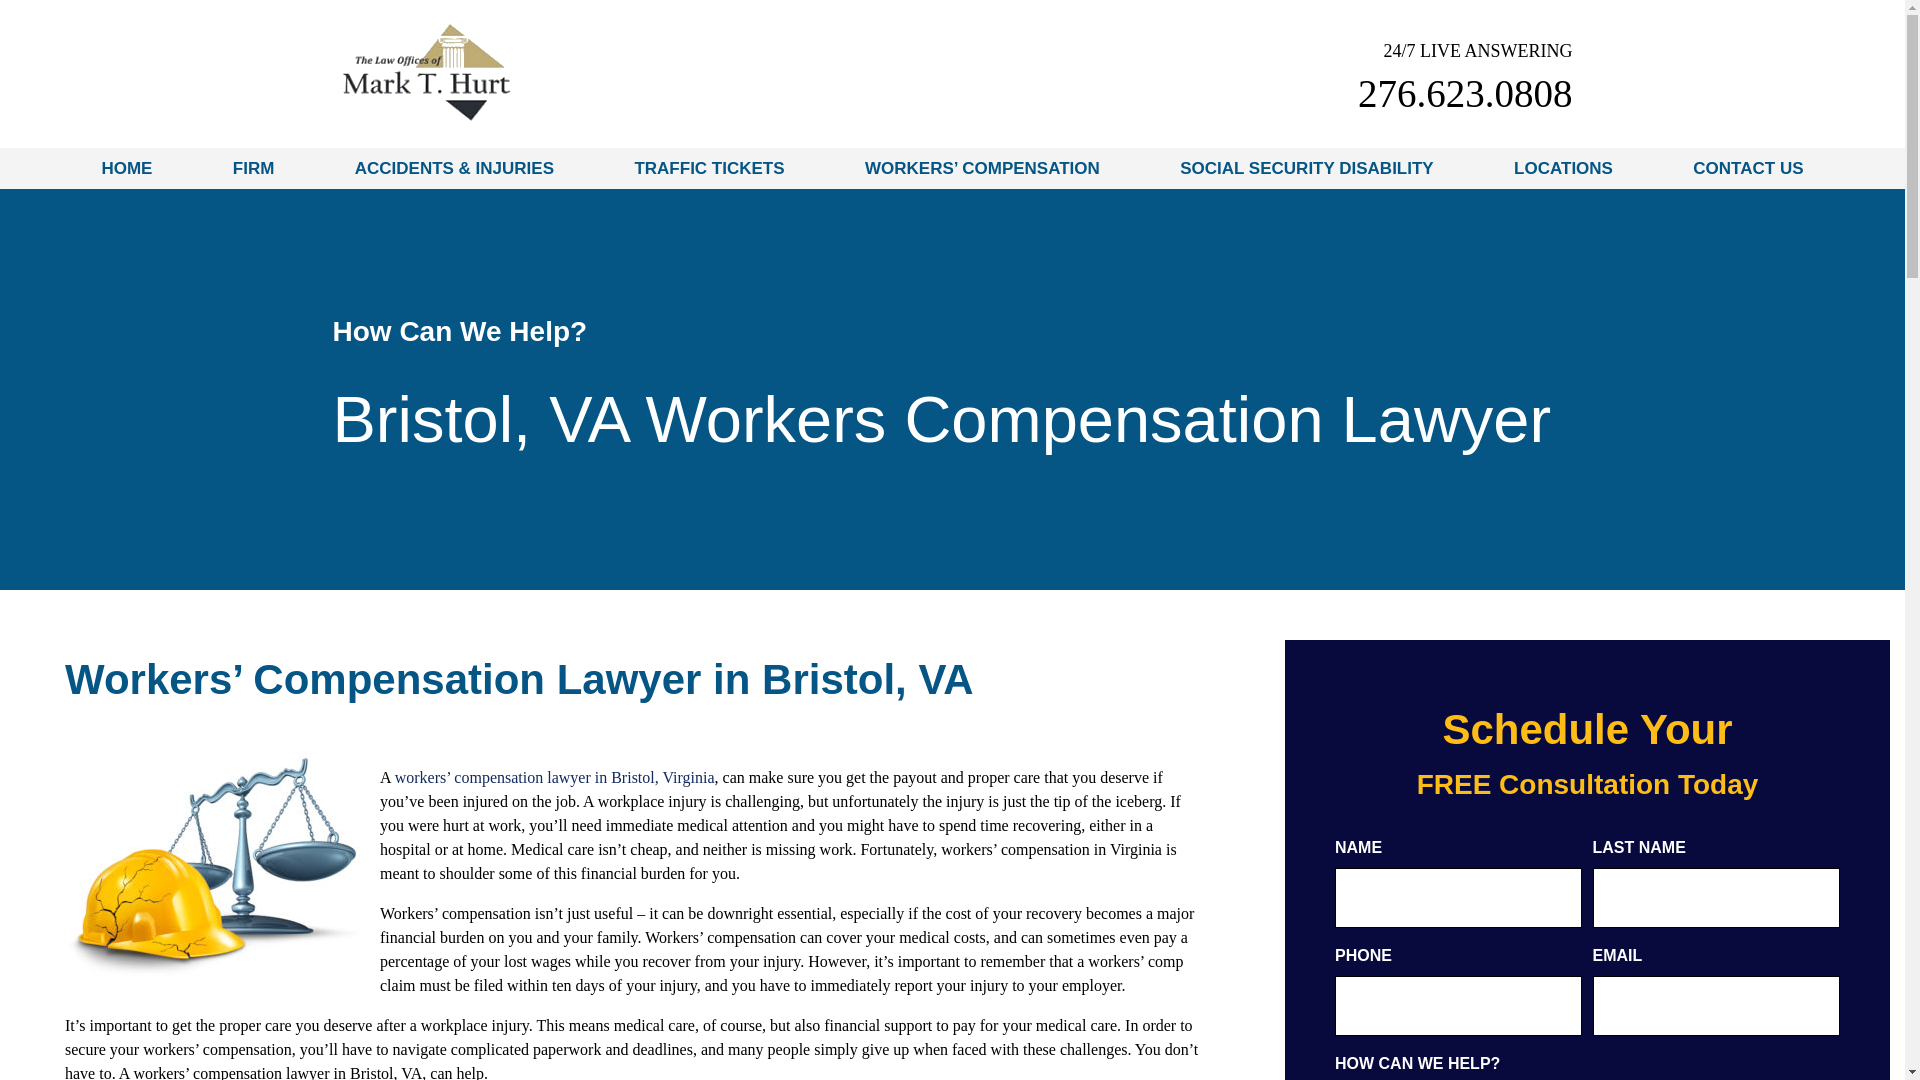  I want to click on Firm, so click(253, 168).